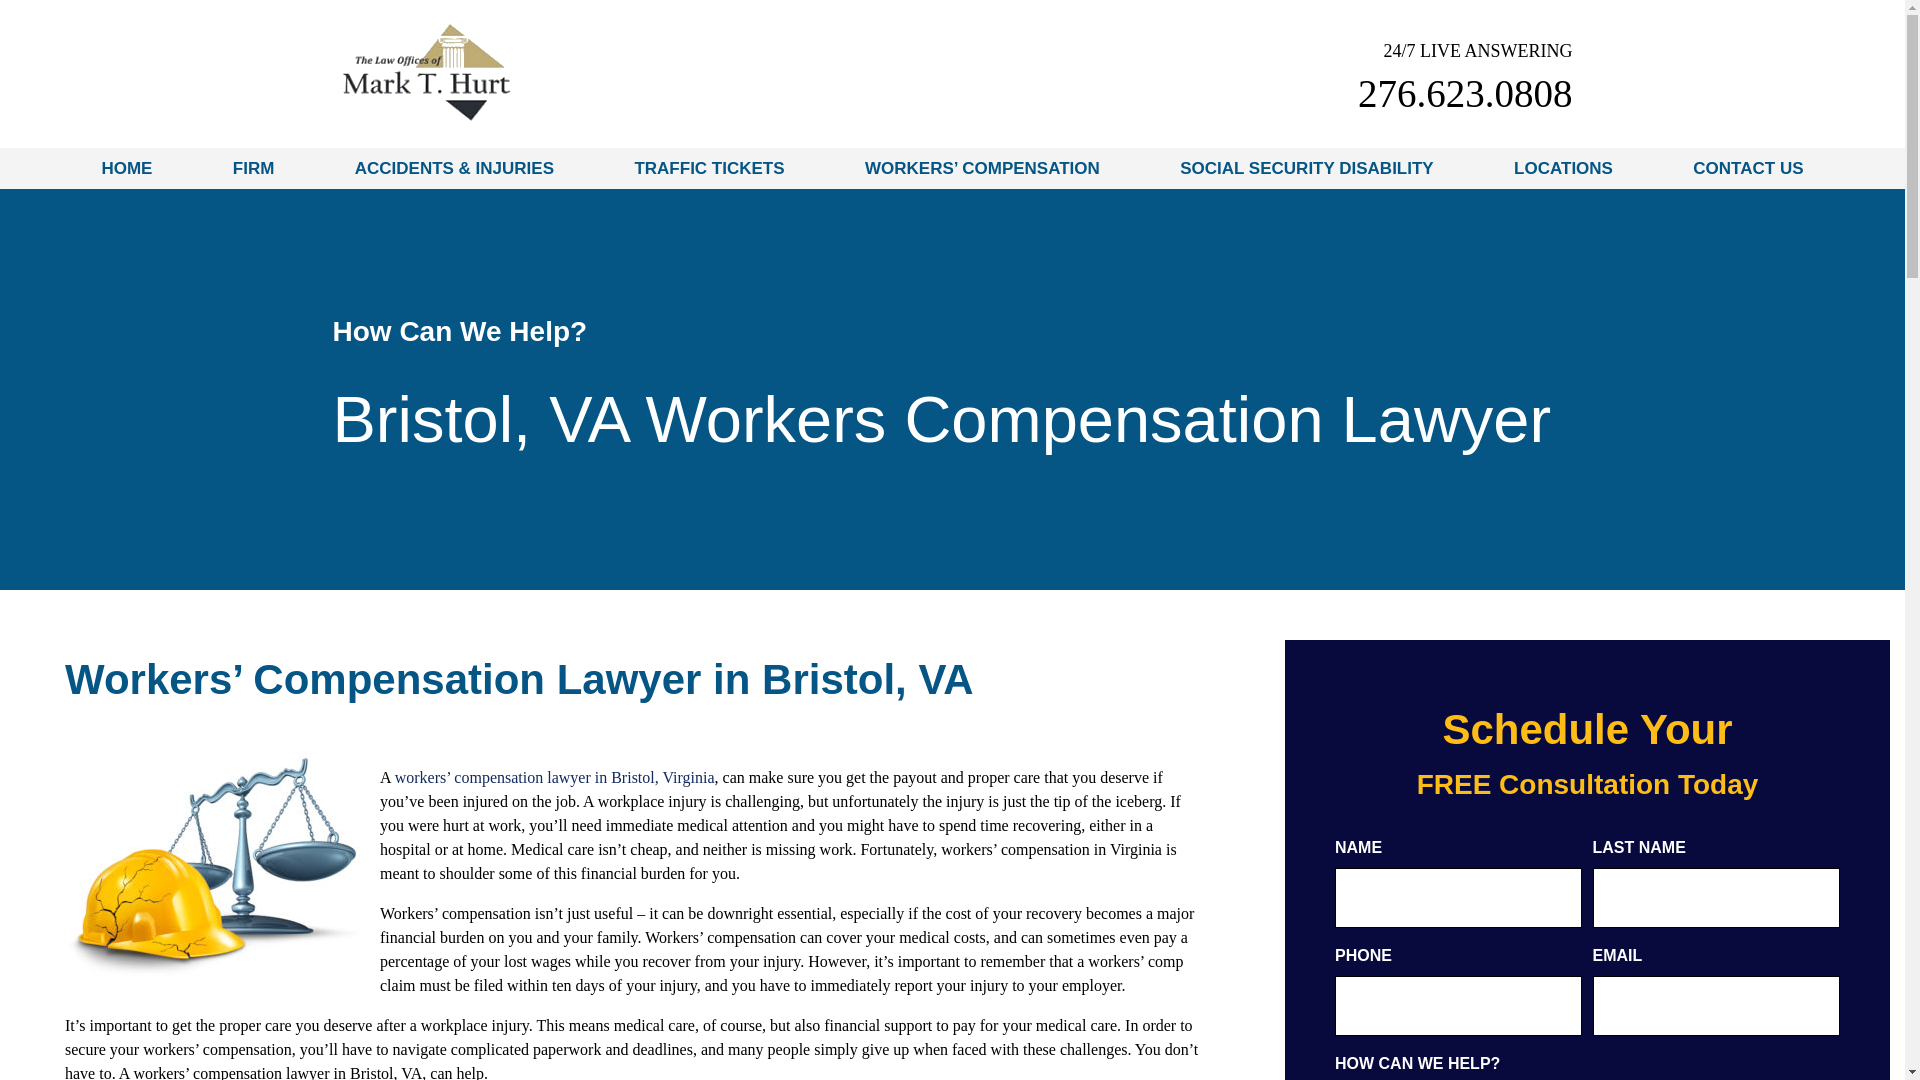  I want to click on Firm, so click(253, 168).